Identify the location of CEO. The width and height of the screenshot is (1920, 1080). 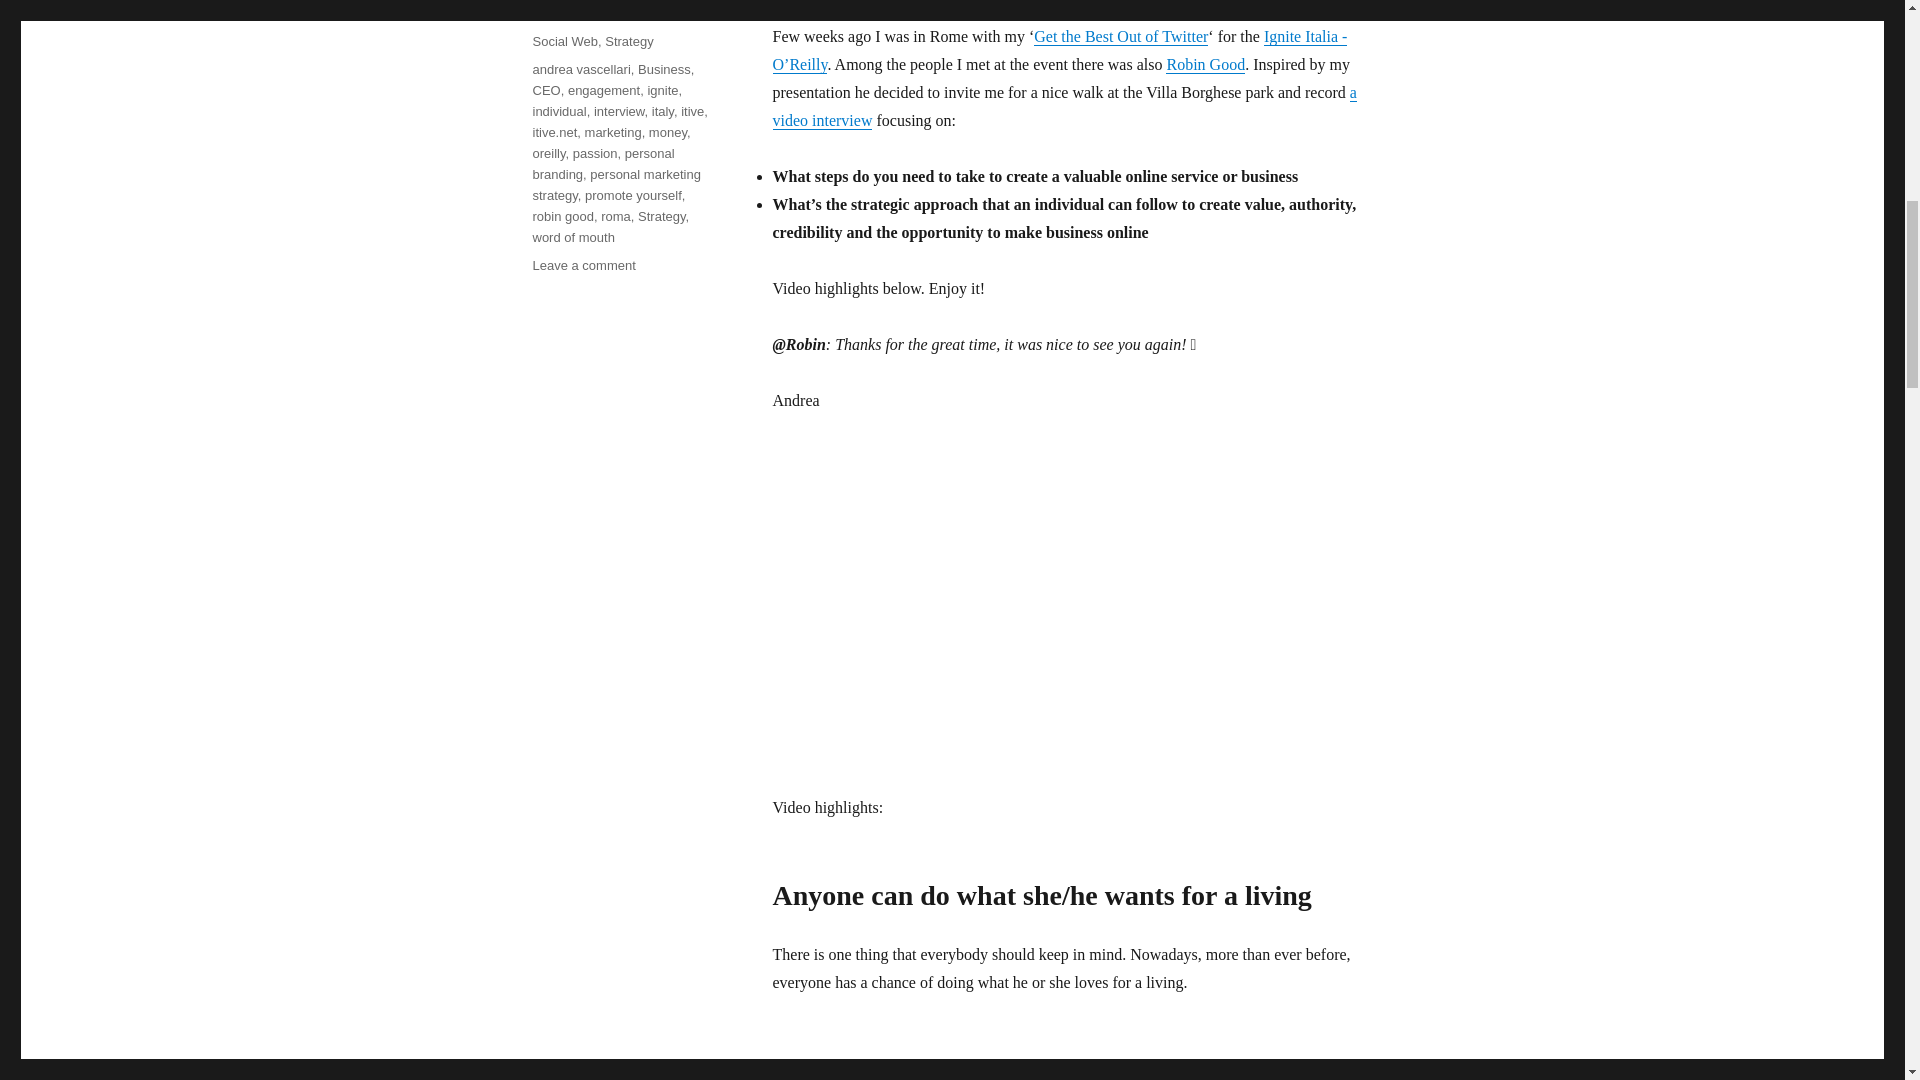
(546, 90).